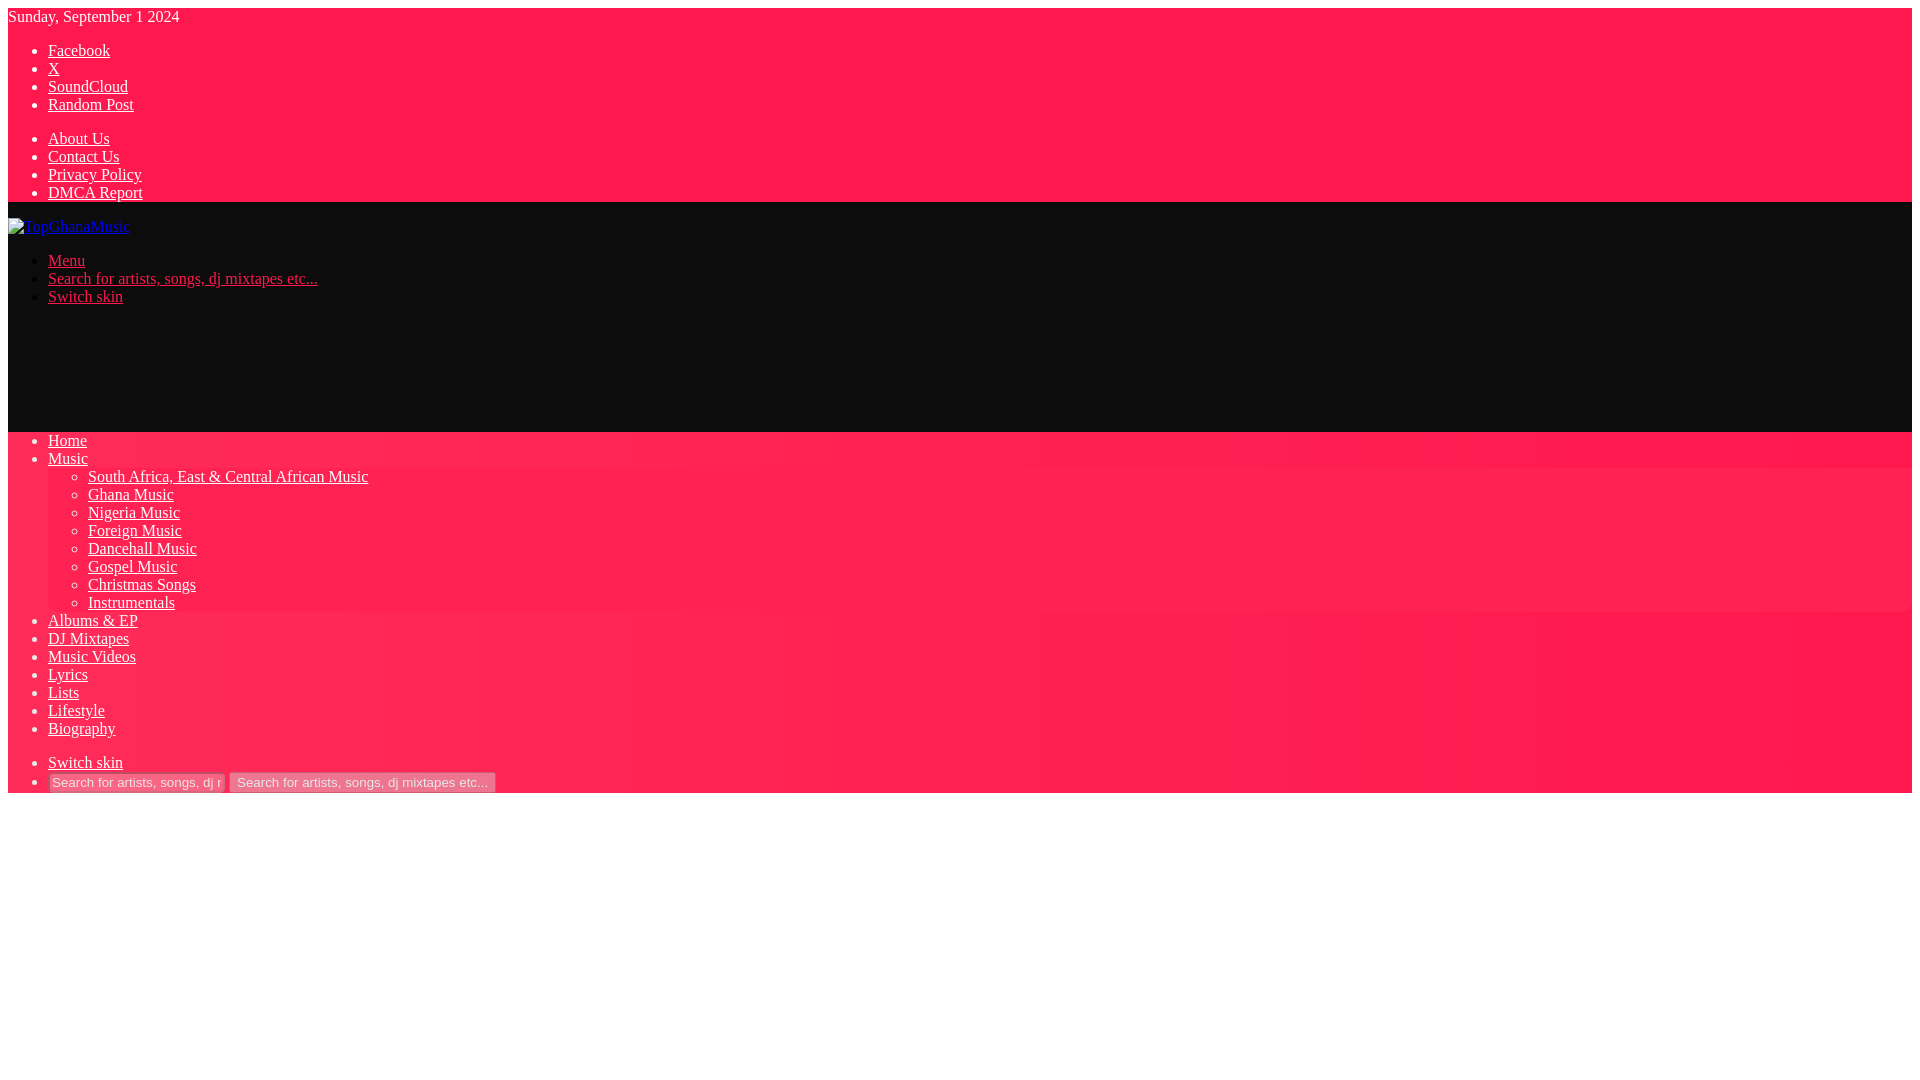 The height and width of the screenshot is (1080, 1920). What do you see at coordinates (67, 440) in the screenshot?
I see `Home` at bounding box center [67, 440].